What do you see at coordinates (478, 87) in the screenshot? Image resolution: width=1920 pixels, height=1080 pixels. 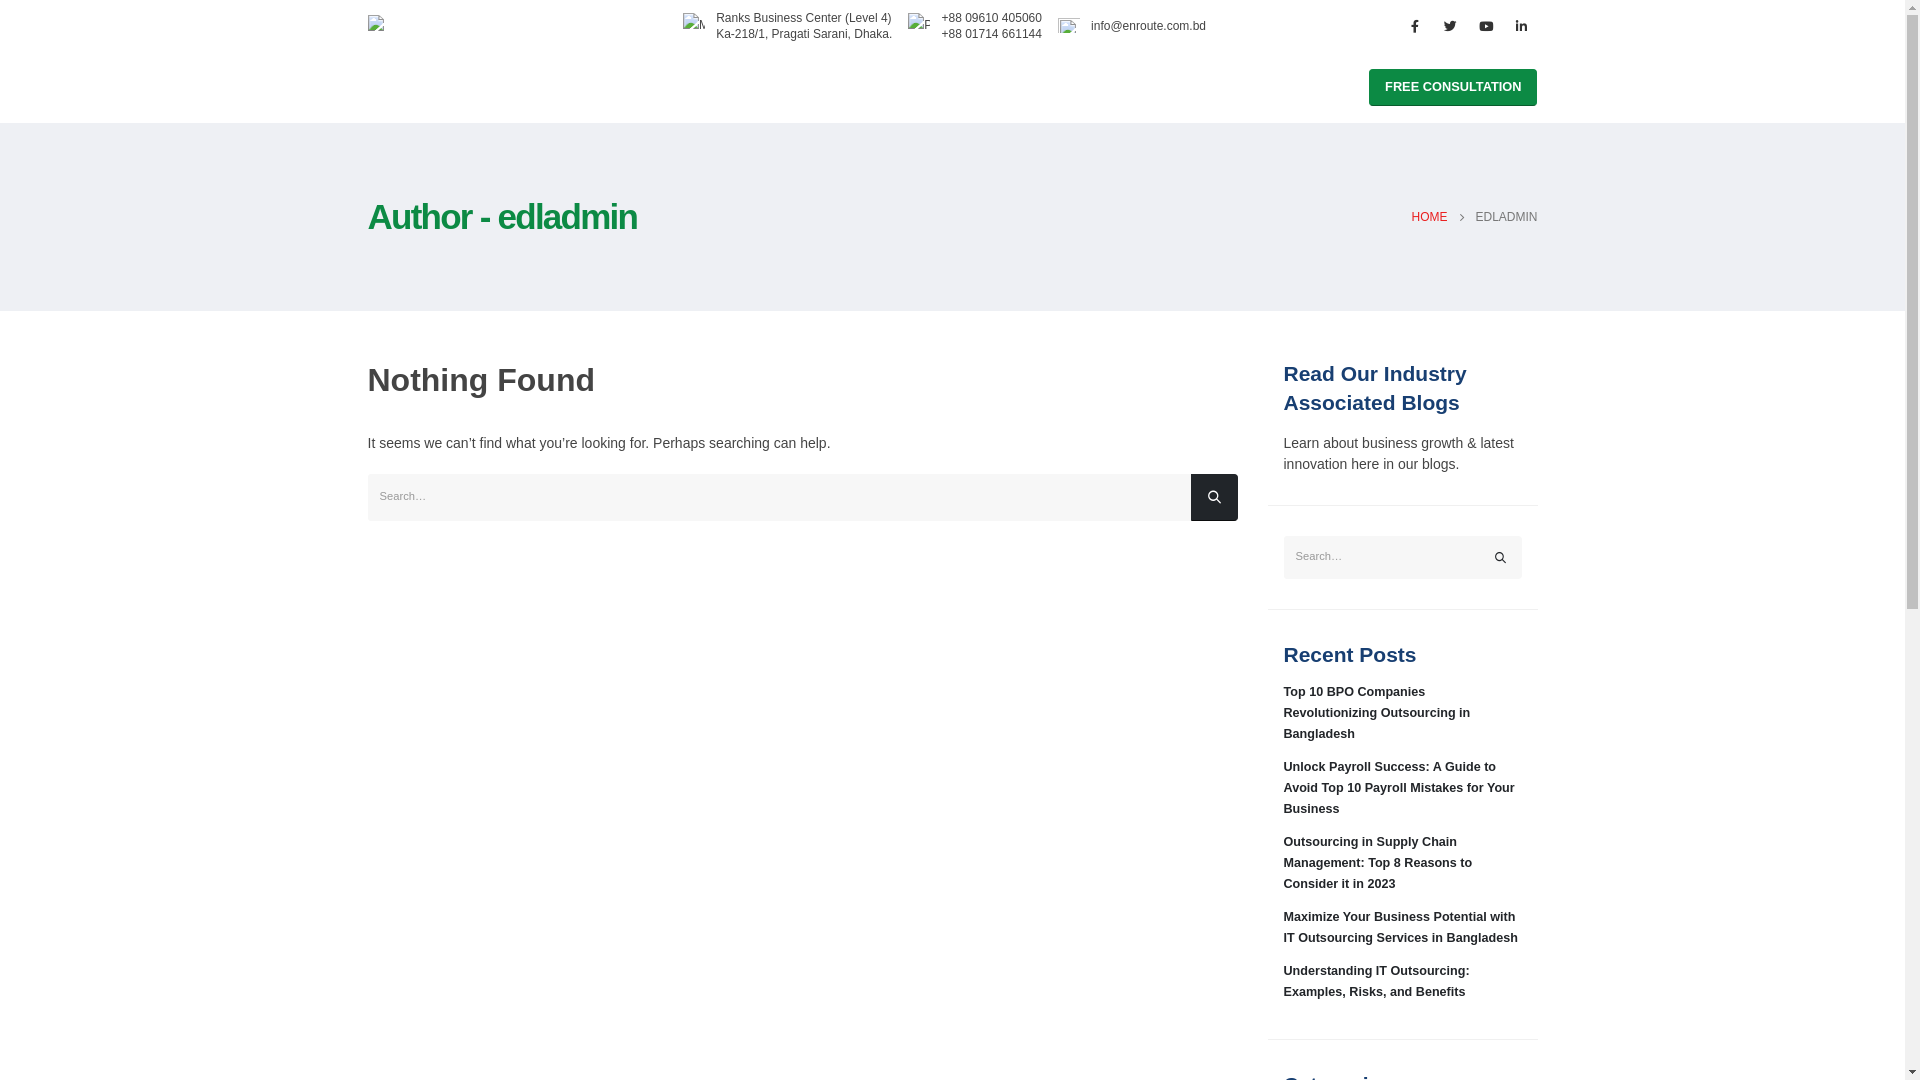 I see `Services` at bounding box center [478, 87].